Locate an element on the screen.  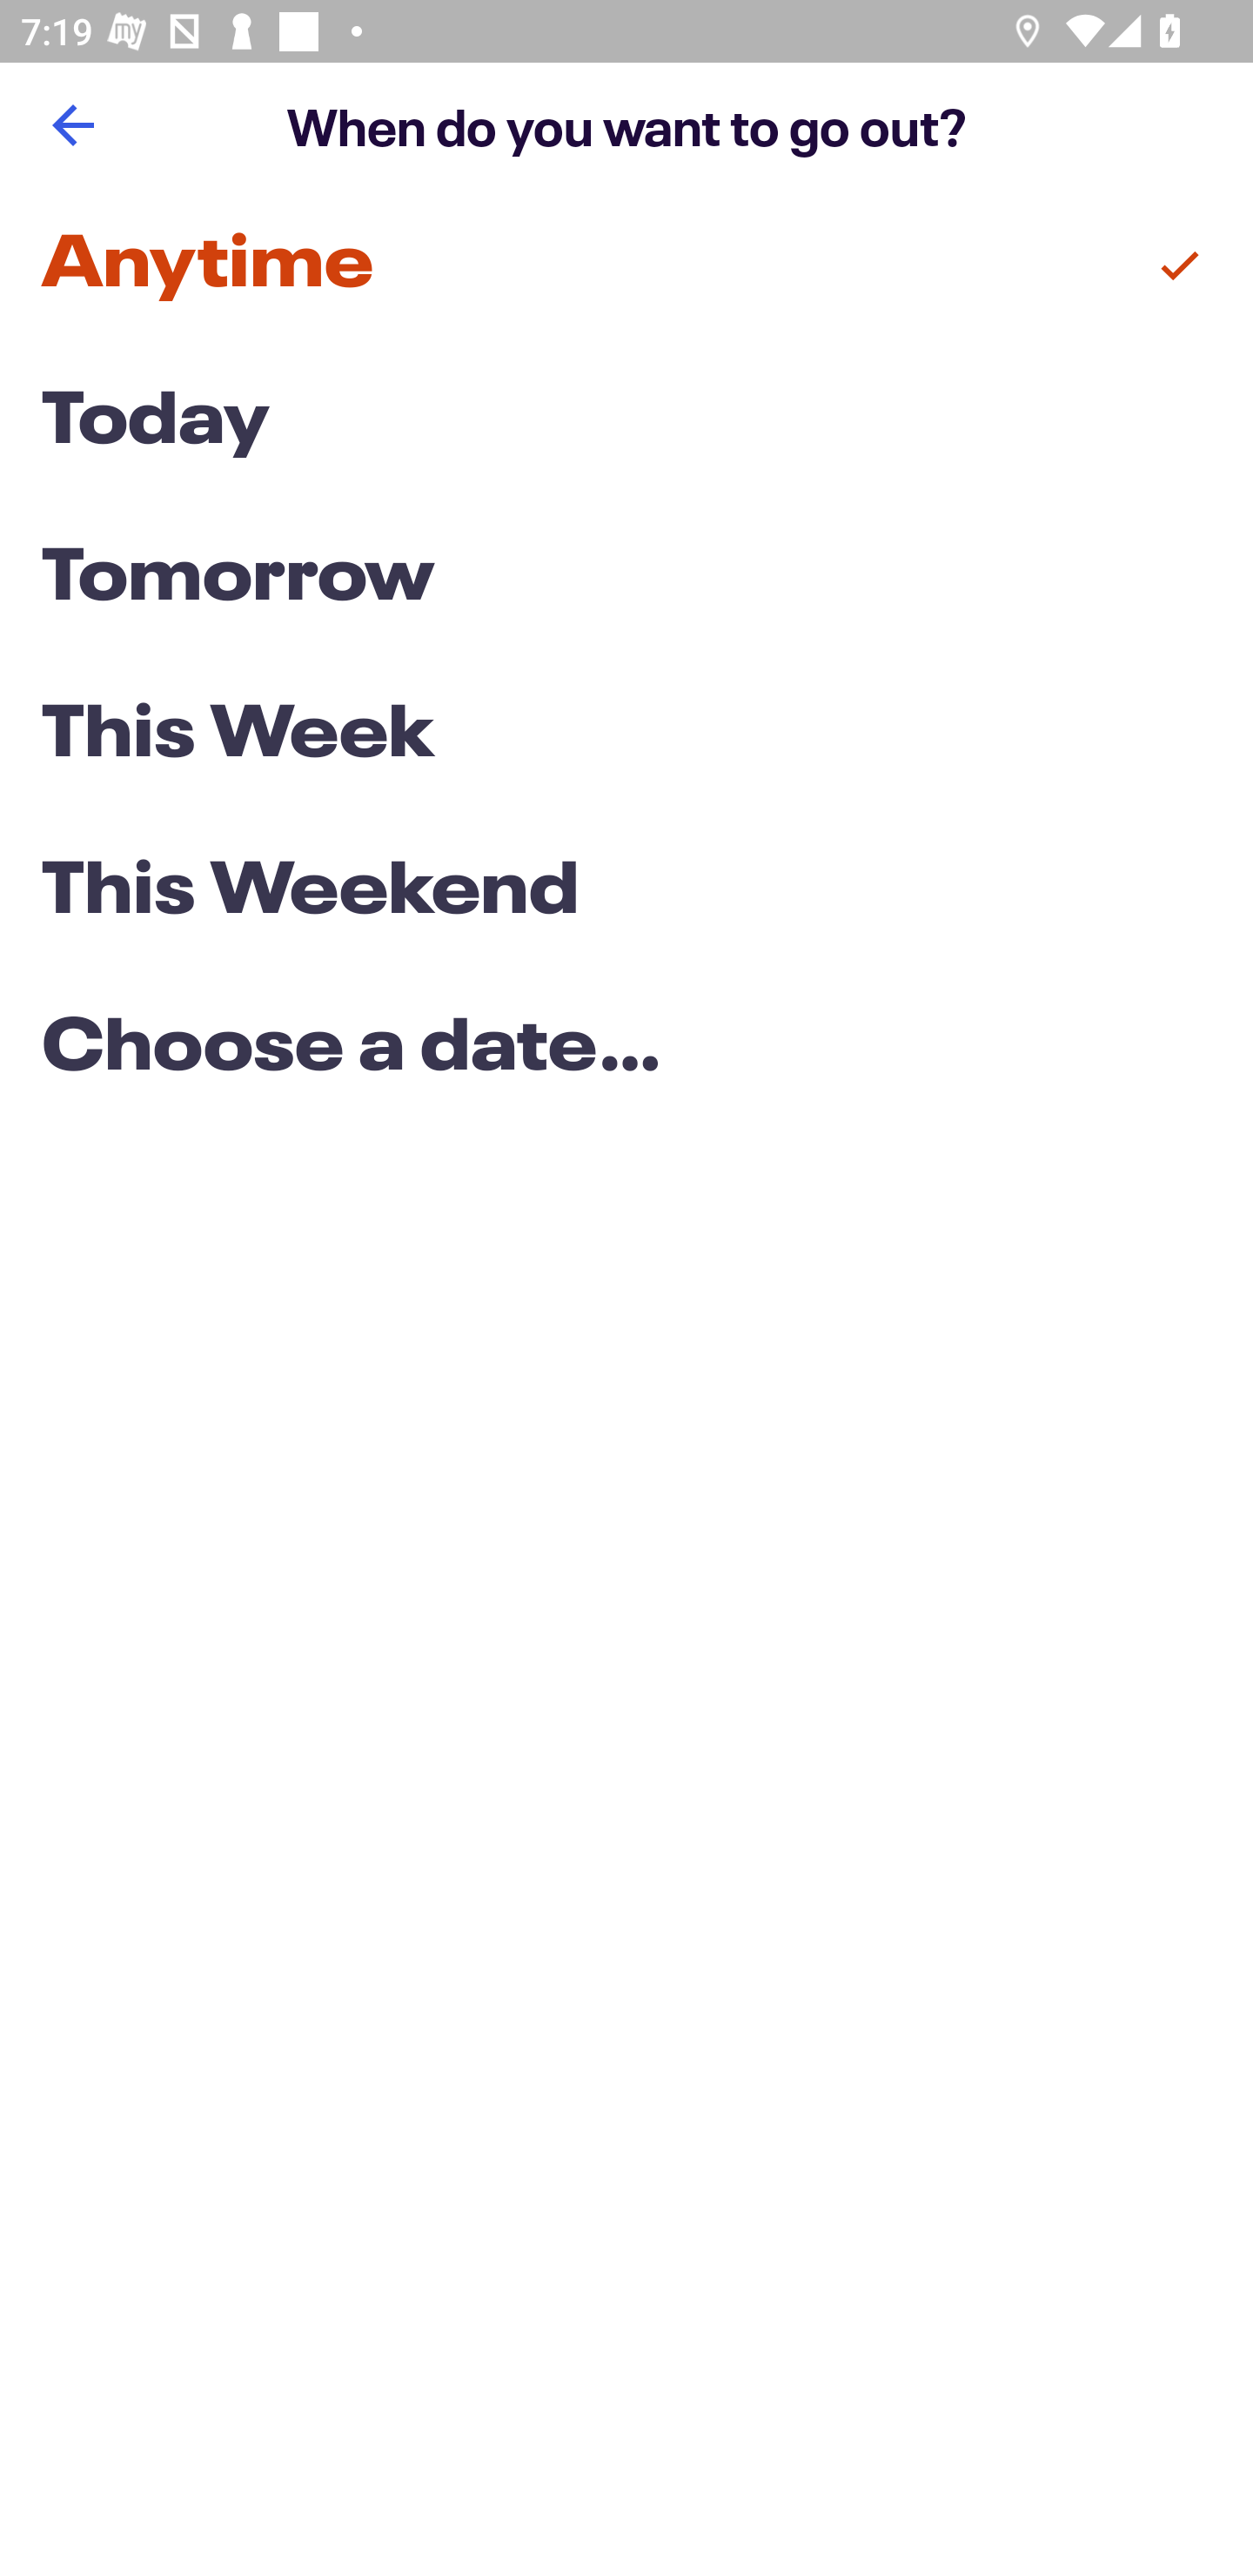
Anytime is located at coordinates (626, 266).